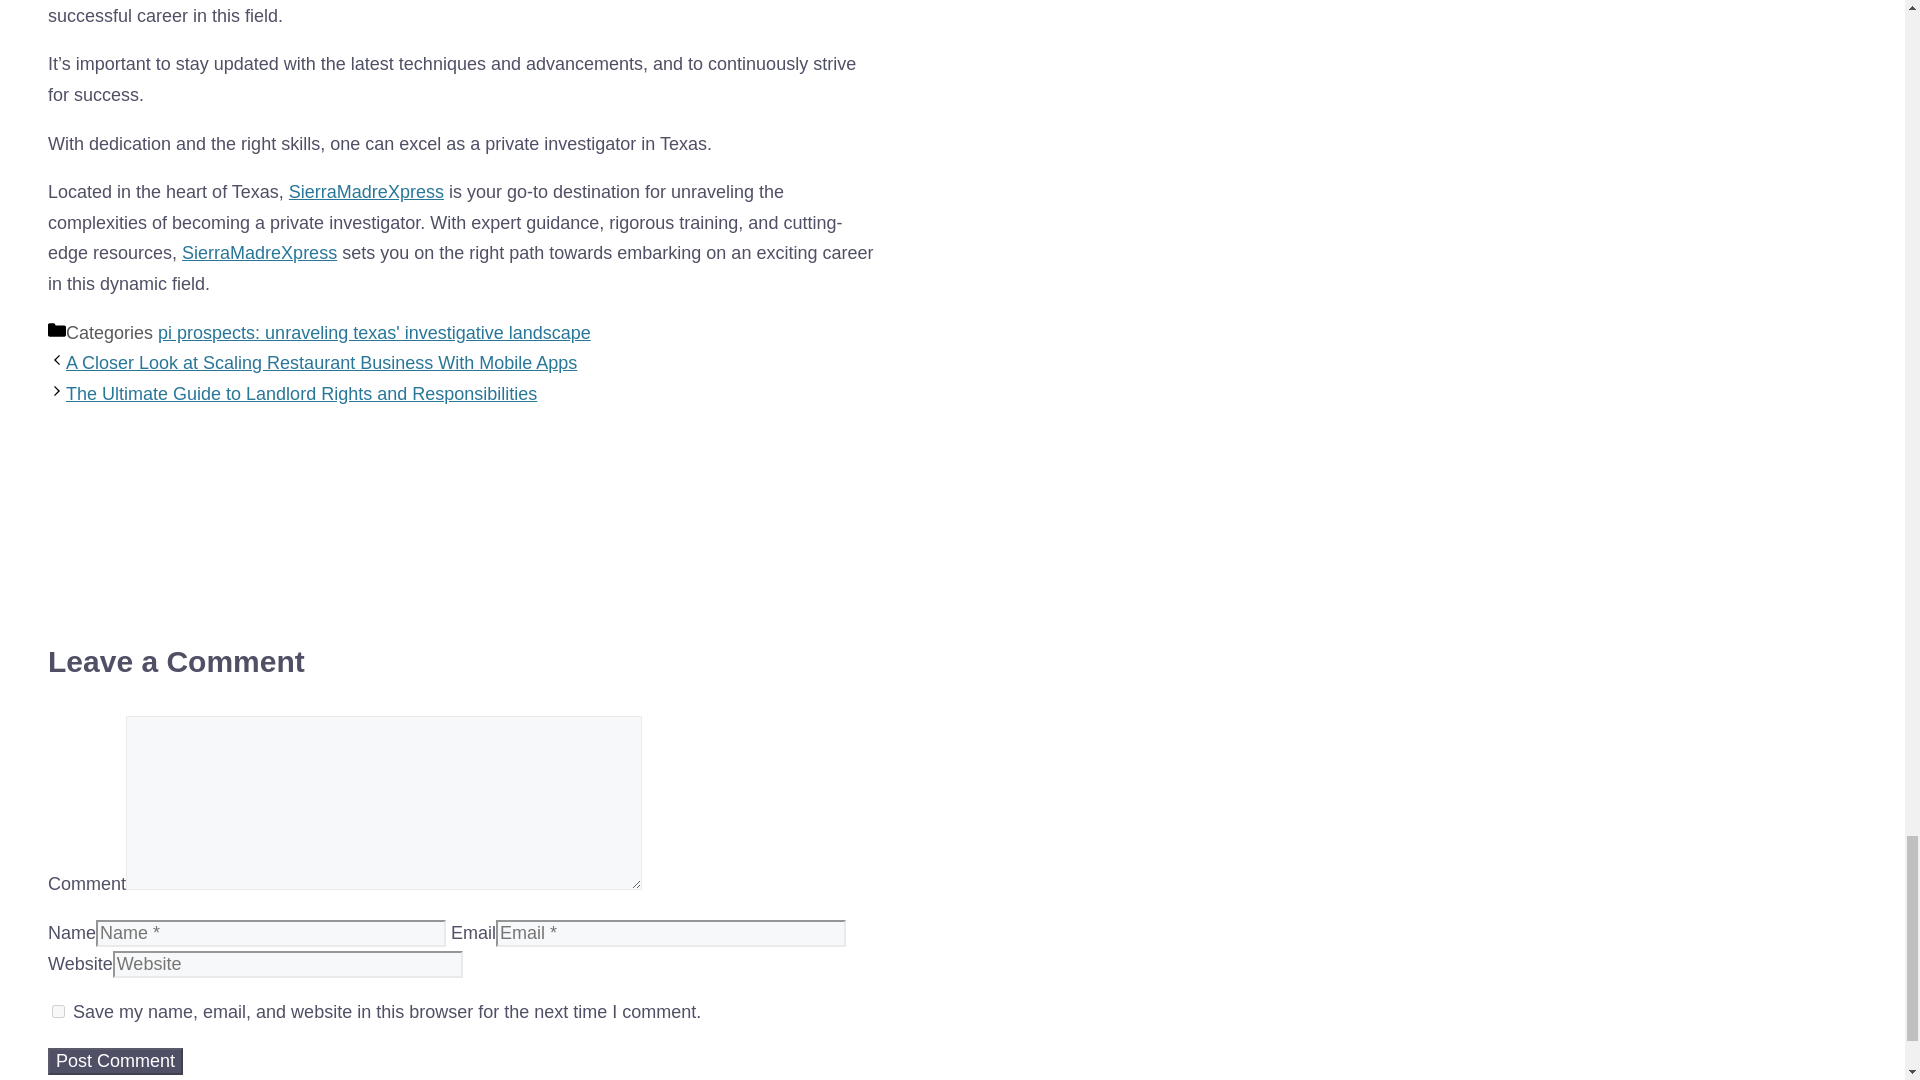 This screenshot has height=1080, width=1920. I want to click on SierraMadreXpress, so click(260, 253).